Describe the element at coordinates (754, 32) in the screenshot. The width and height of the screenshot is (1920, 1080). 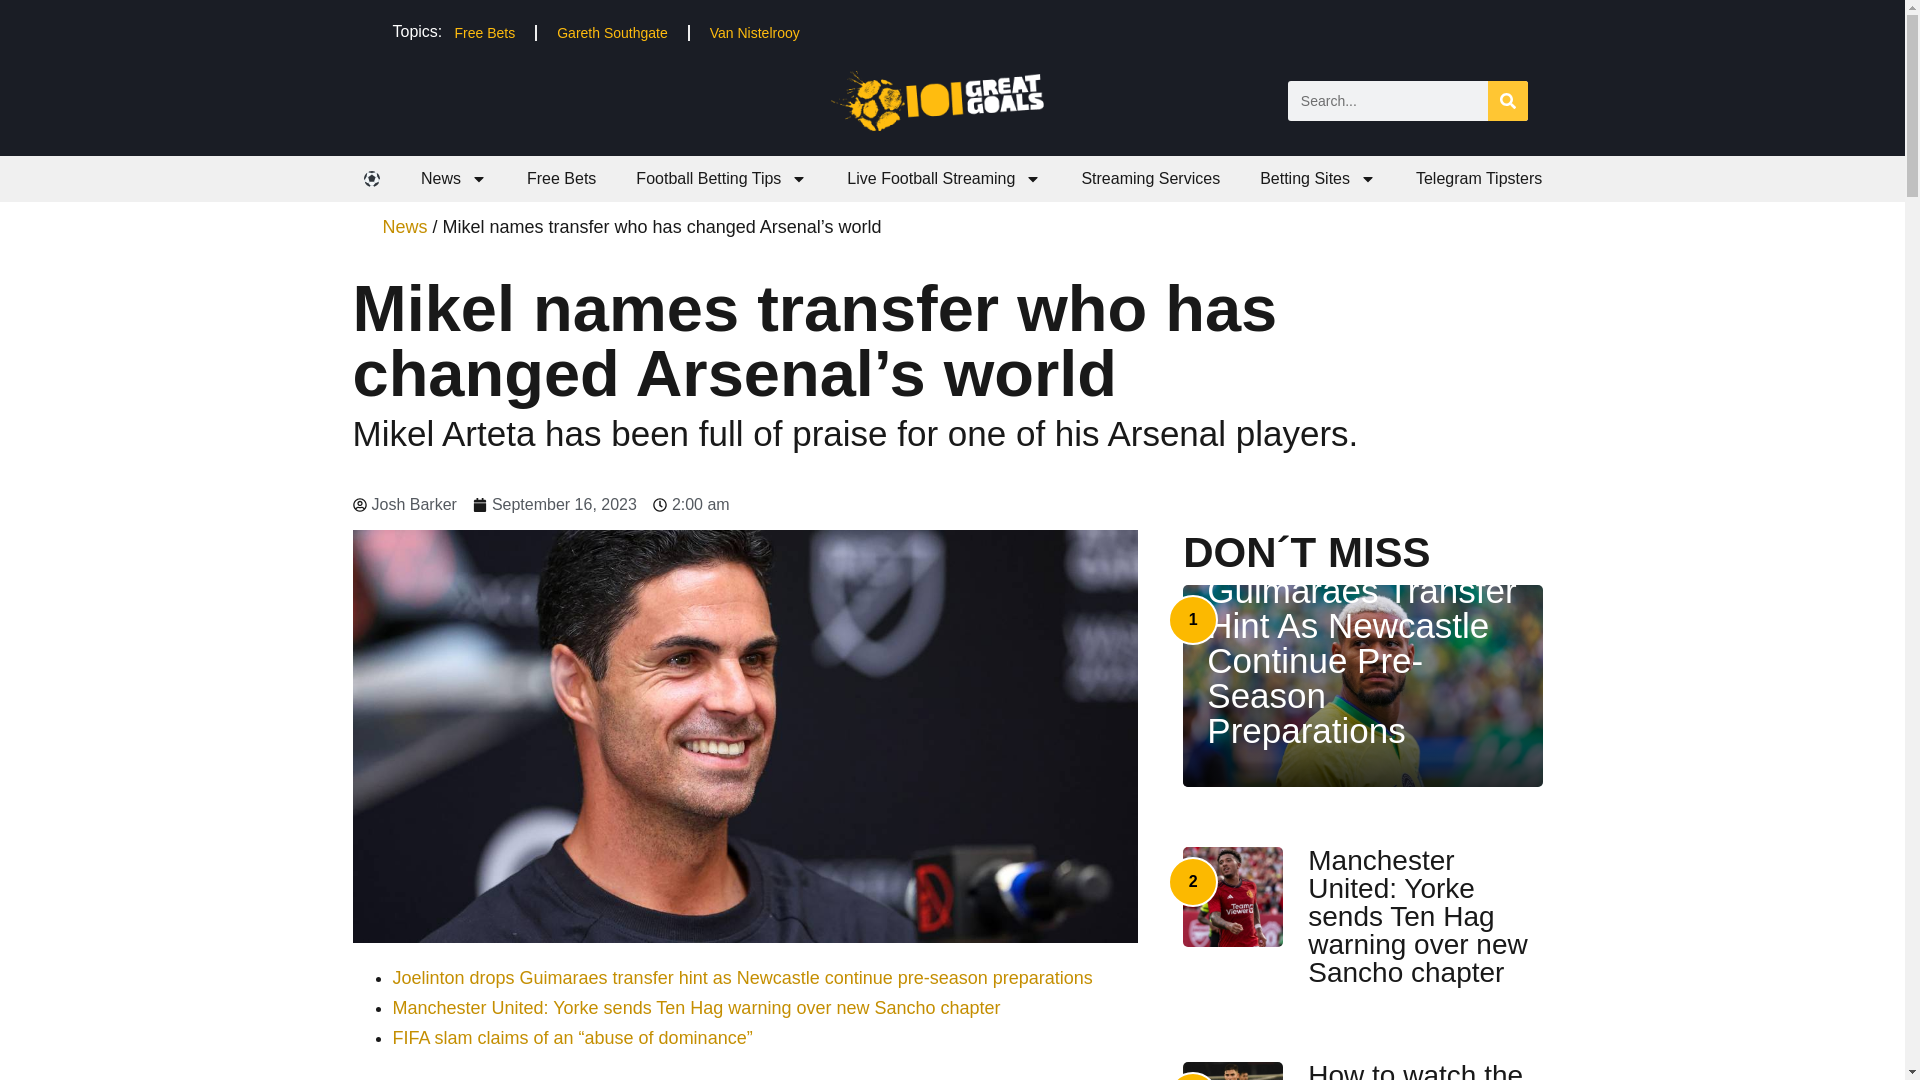
I see `Van Nistelrooy` at that location.